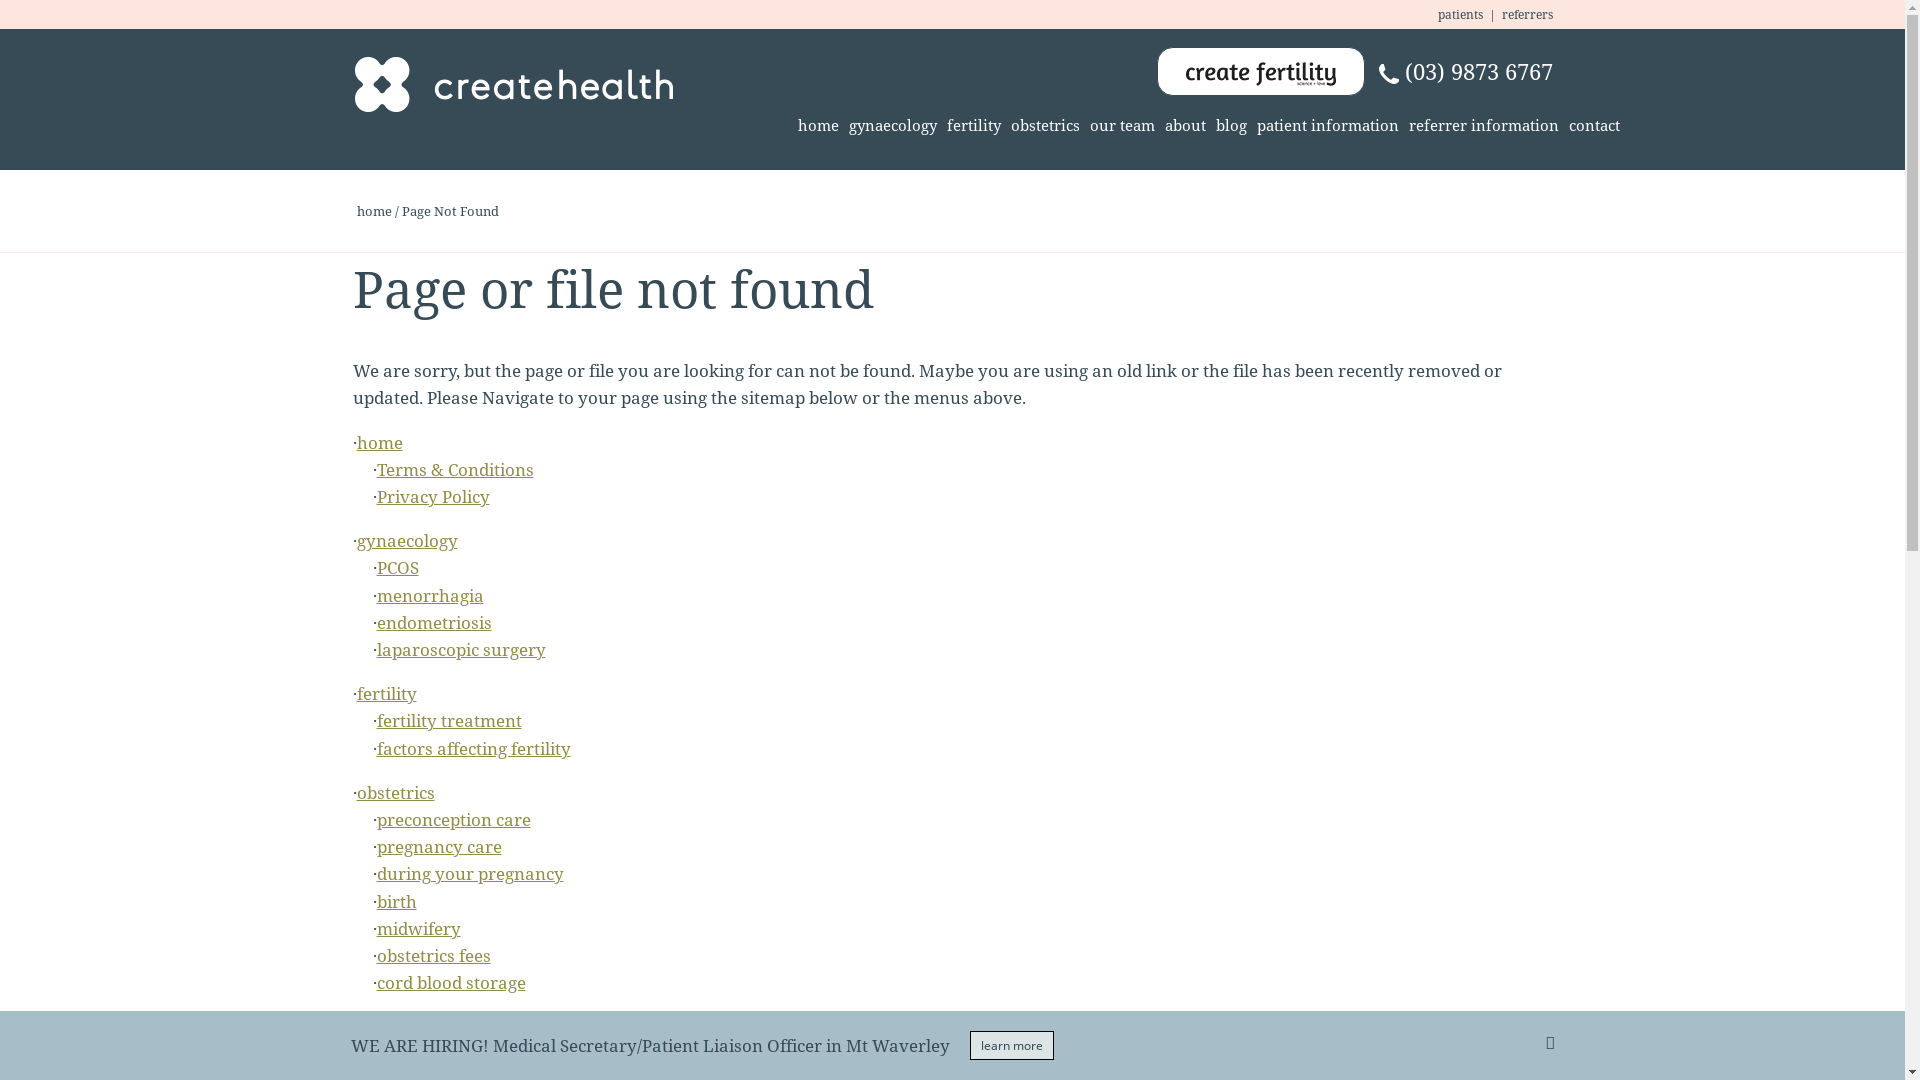 This screenshot has height=1080, width=1920. Describe the element at coordinates (397, 568) in the screenshot. I see `PCOS` at that location.